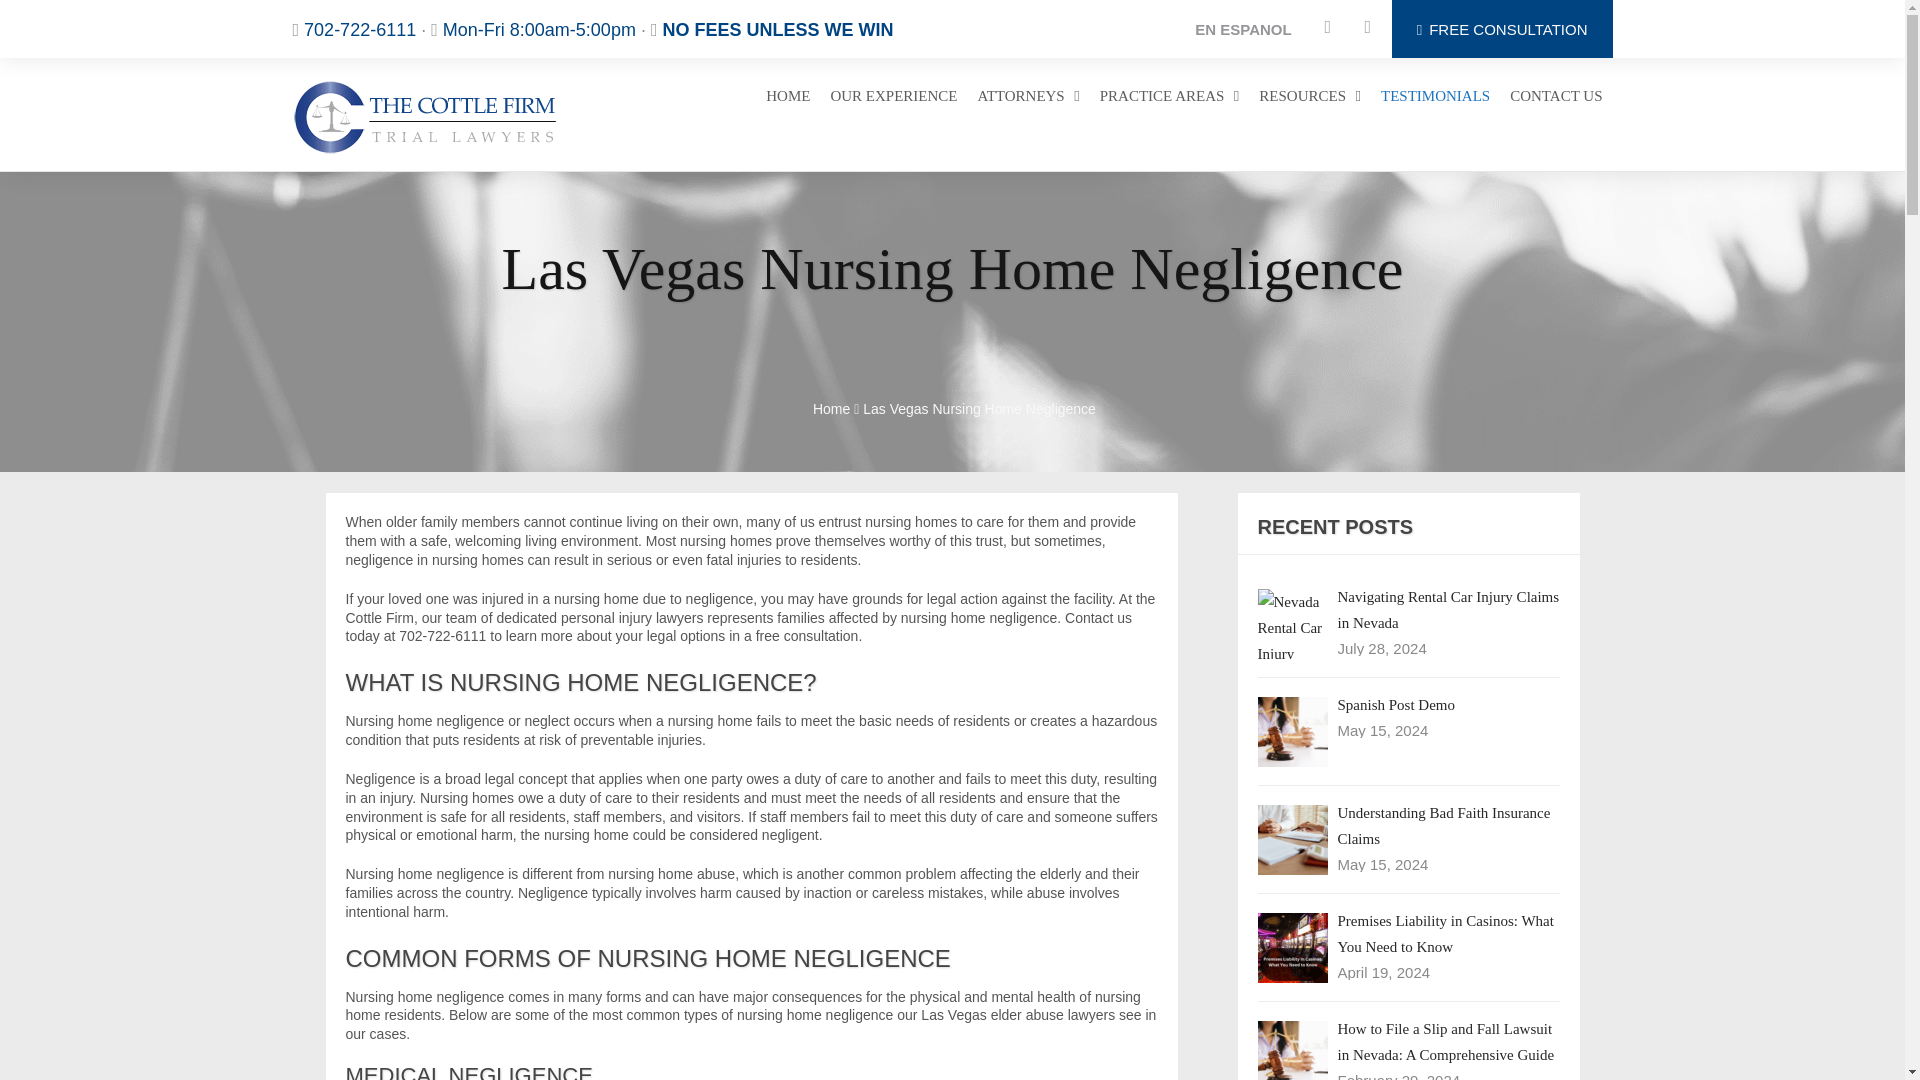 The width and height of the screenshot is (1920, 1080). Describe the element at coordinates (893, 98) in the screenshot. I see `OUR EXPERIENCE` at that location.